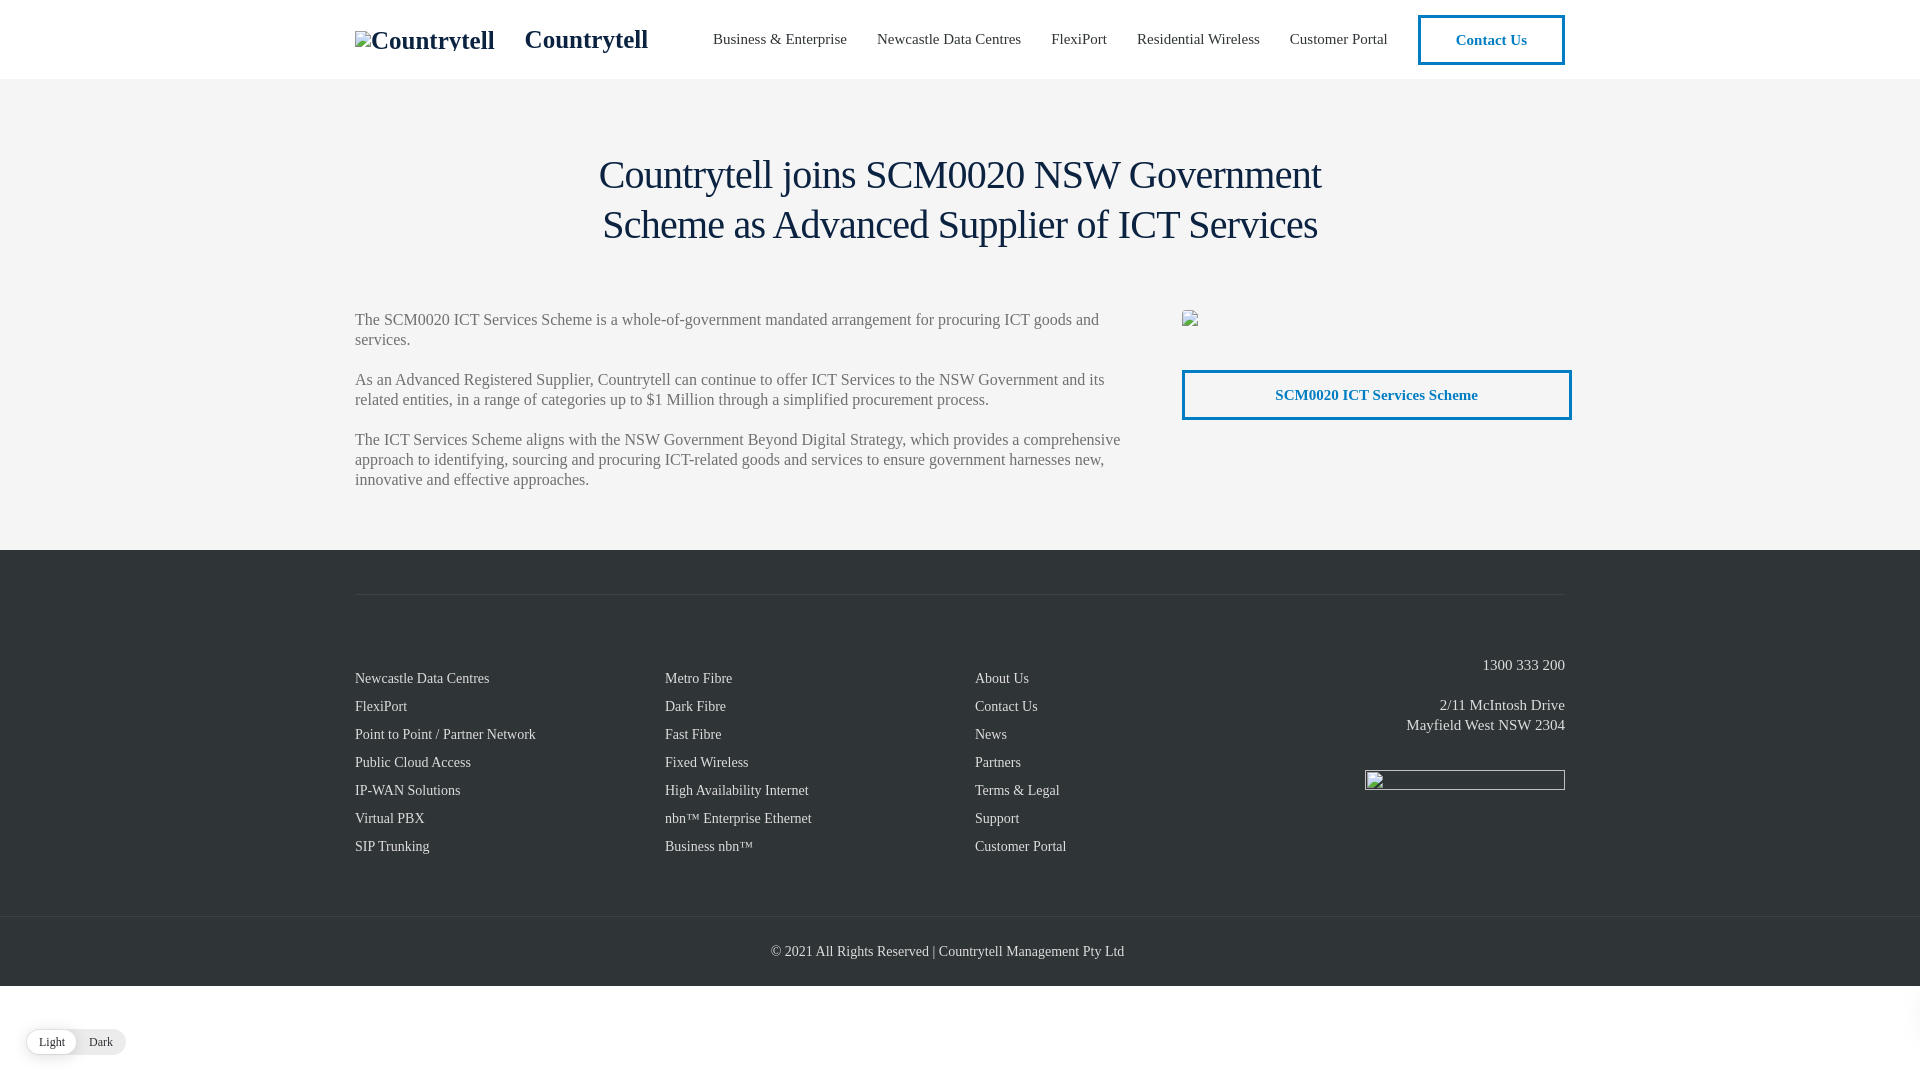 The image size is (1920, 1080). I want to click on Virtual PBX, so click(390, 822).